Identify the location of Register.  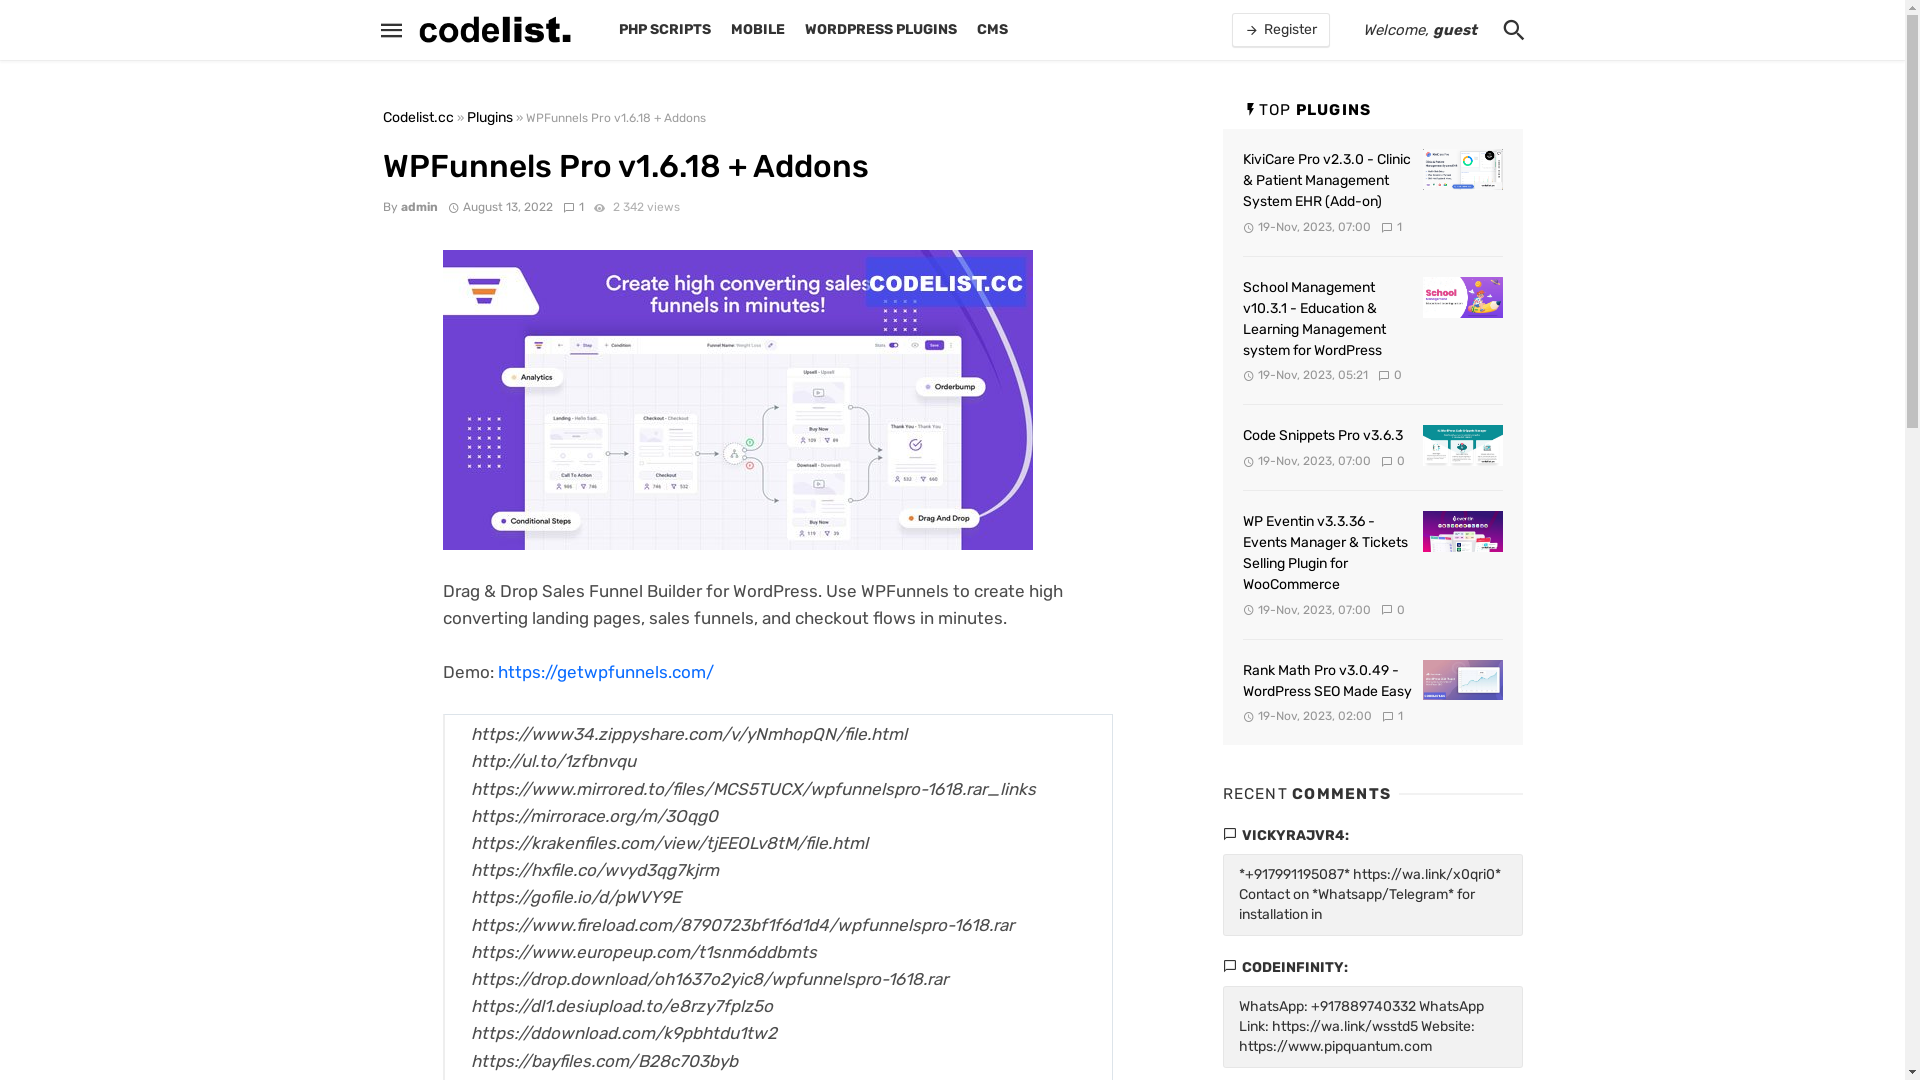
(1281, 30).